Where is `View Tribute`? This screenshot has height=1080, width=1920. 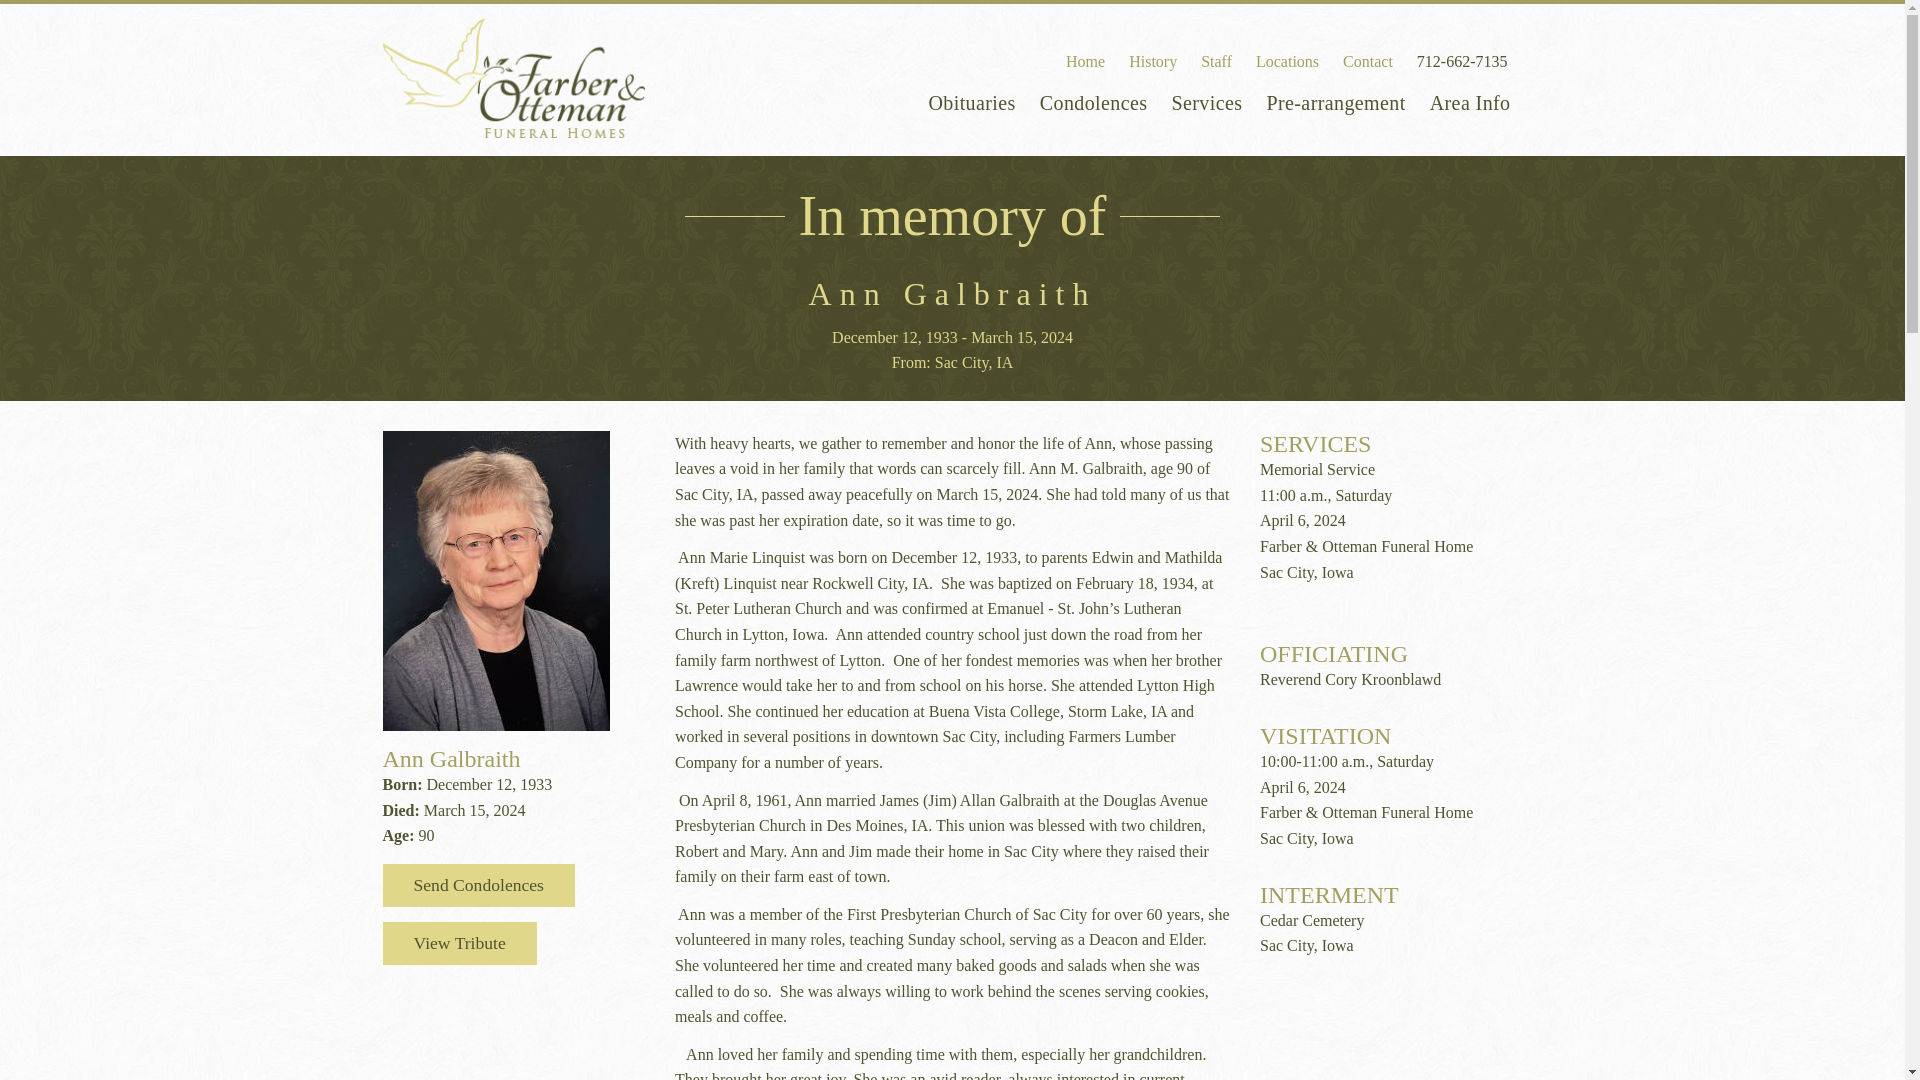 View Tribute is located at coordinates (458, 944).